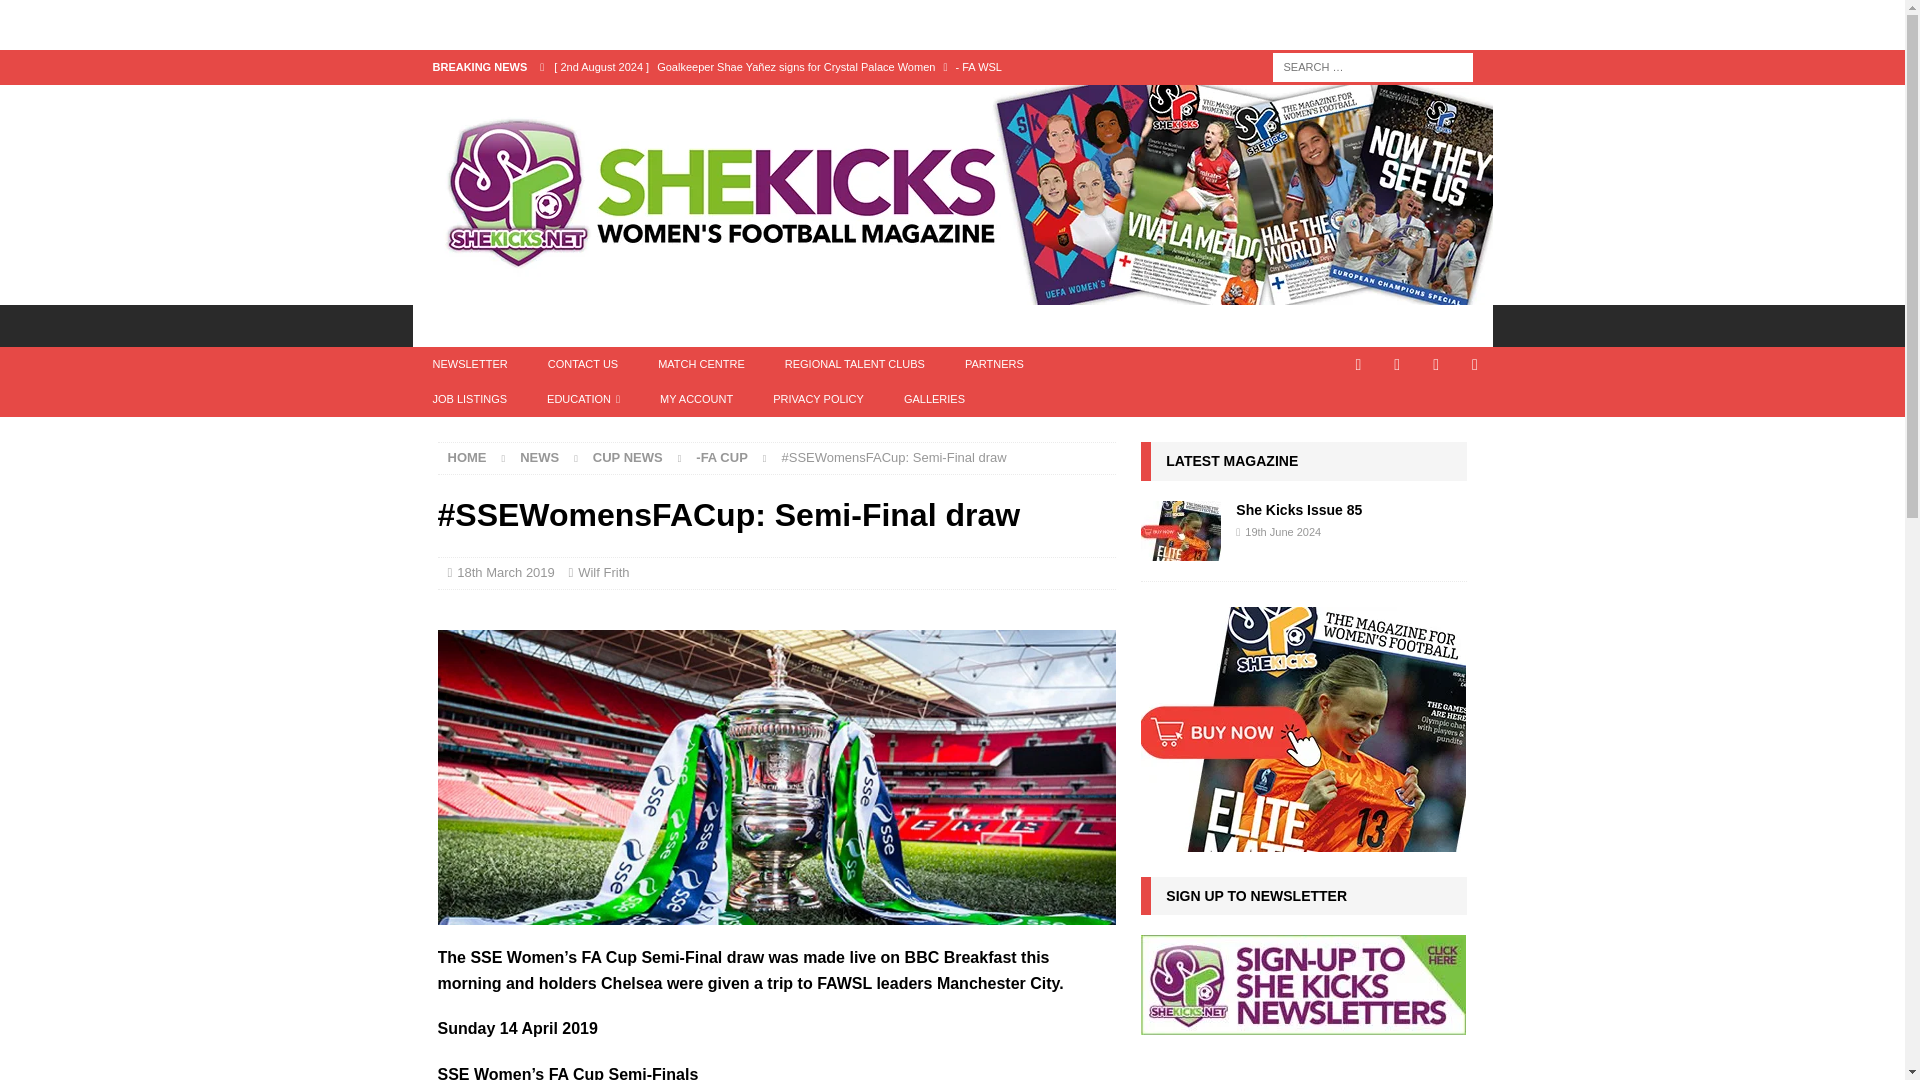  Describe the element at coordinates (584, 364) in the screenshot. I see `CONTACT US` at that location.